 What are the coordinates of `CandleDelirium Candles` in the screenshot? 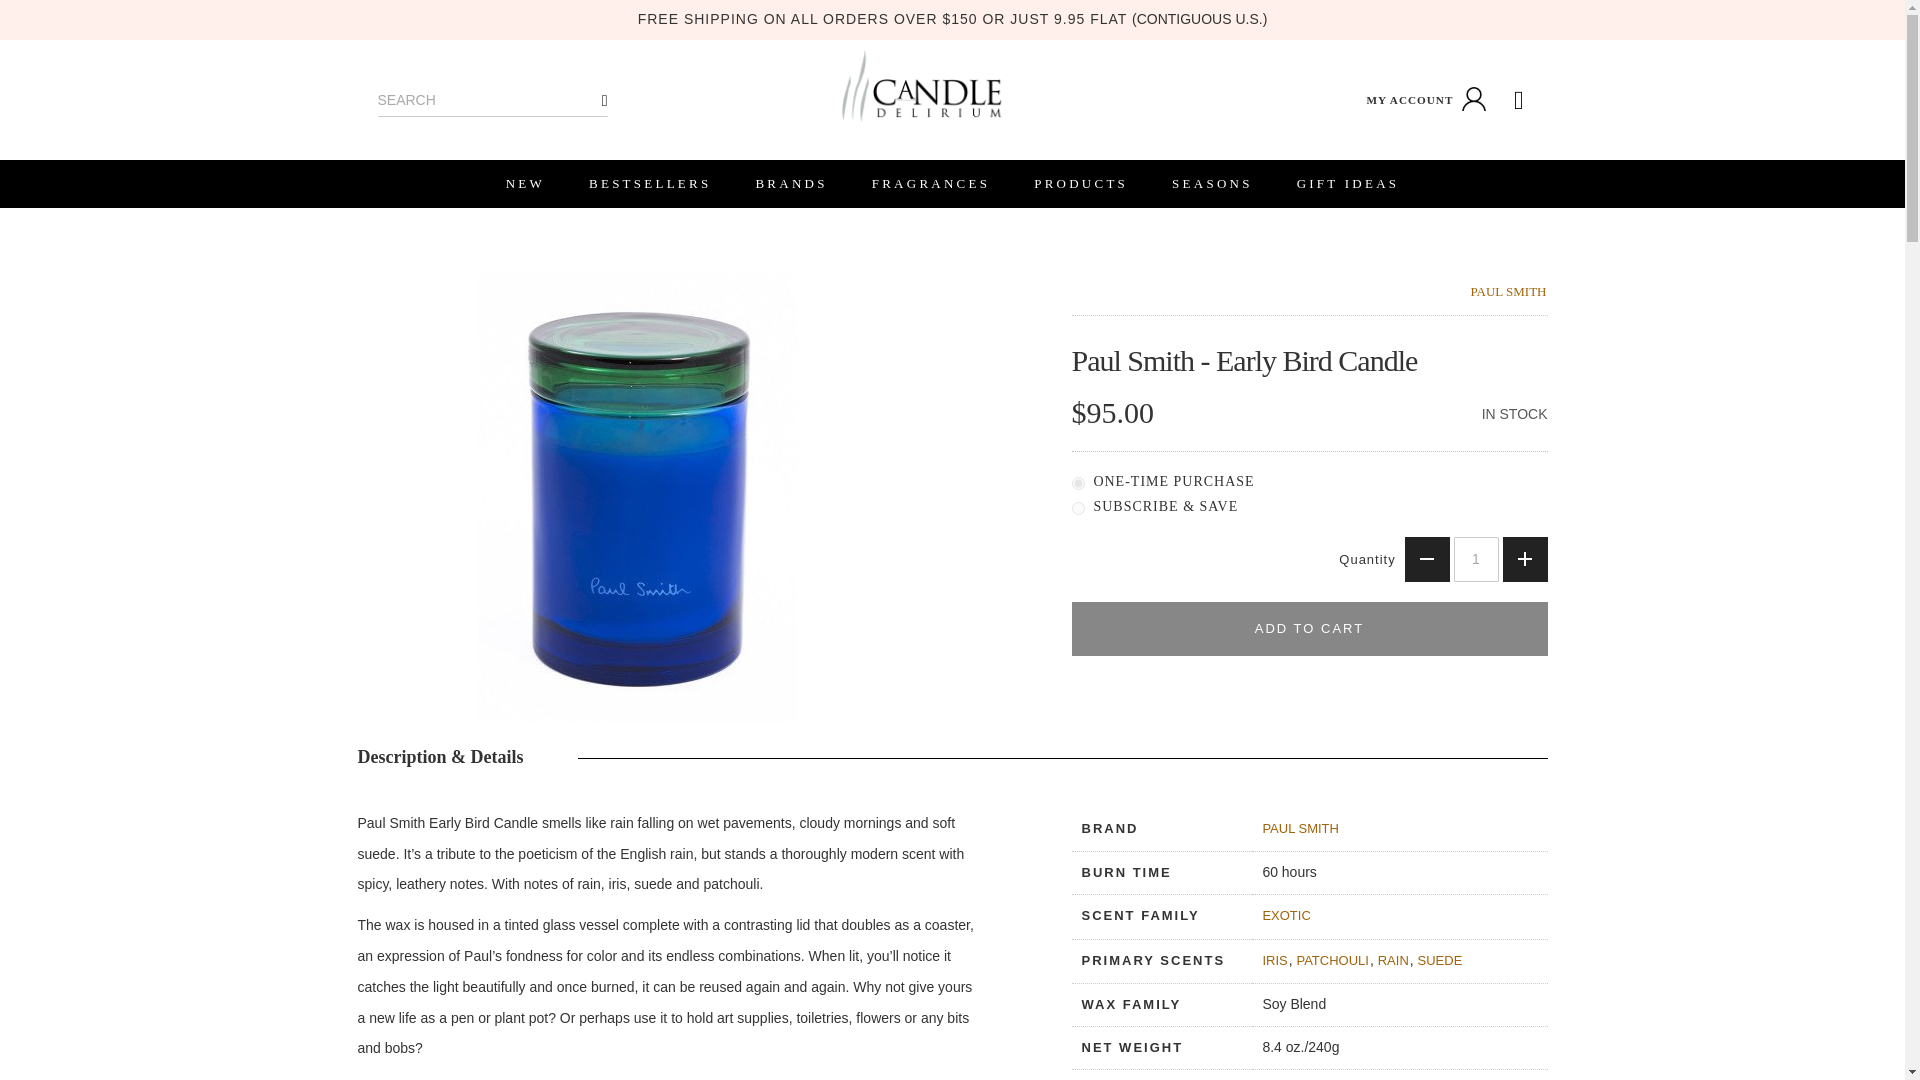 It's located at (920, 86).